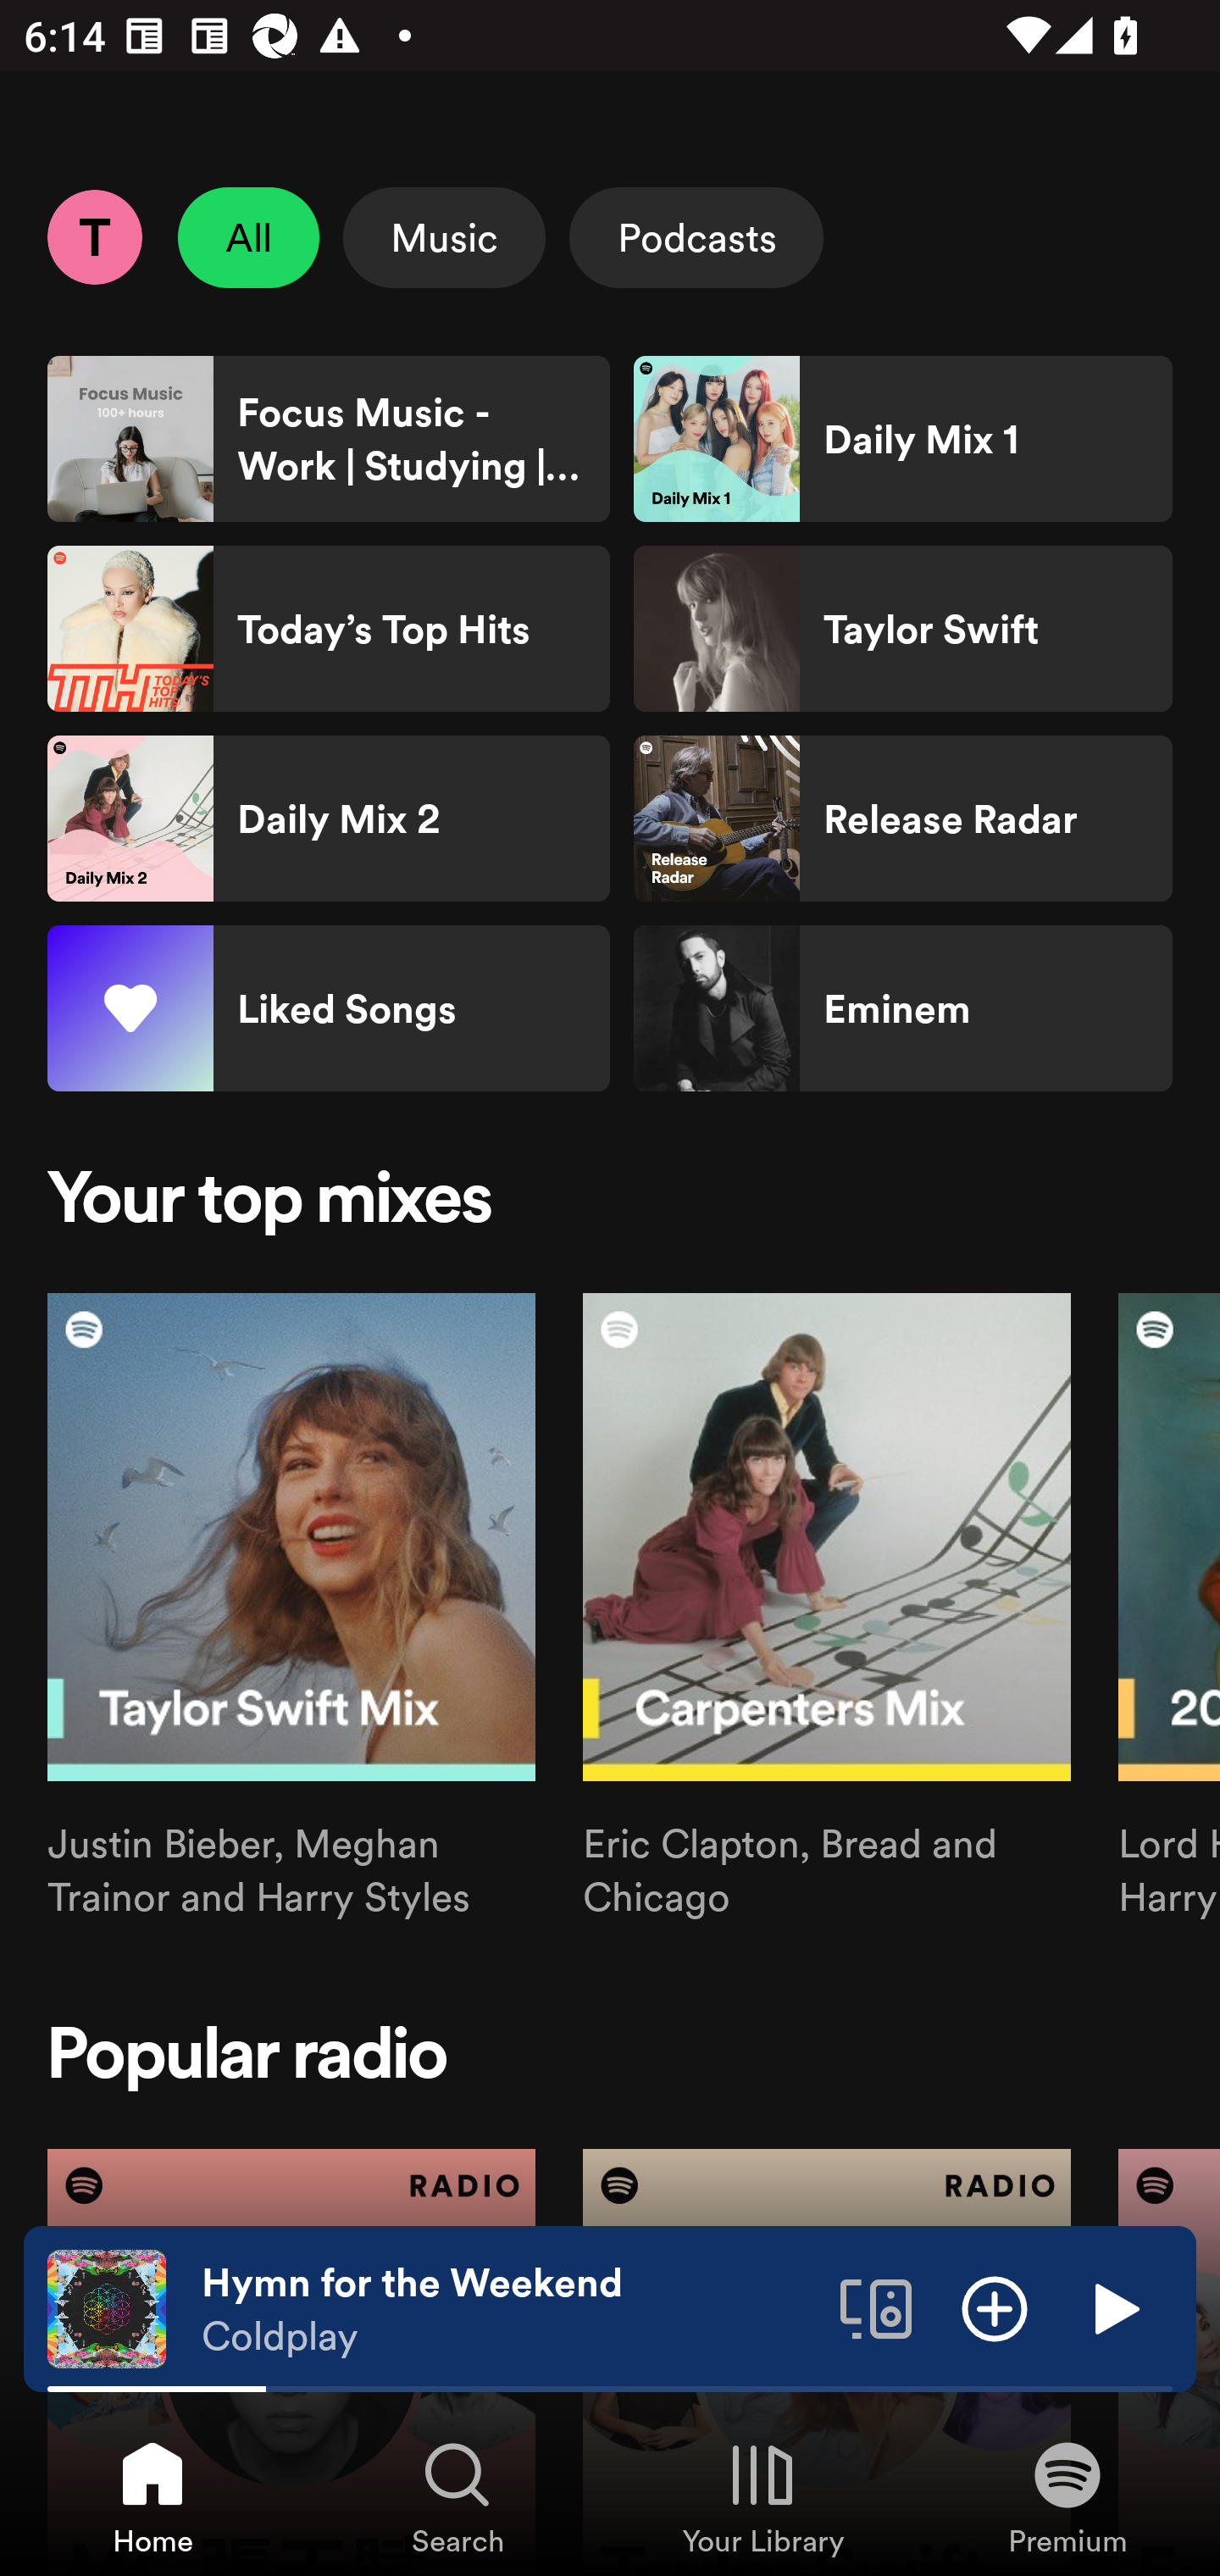  I want to click on All Unselect All, so click(249, 237).